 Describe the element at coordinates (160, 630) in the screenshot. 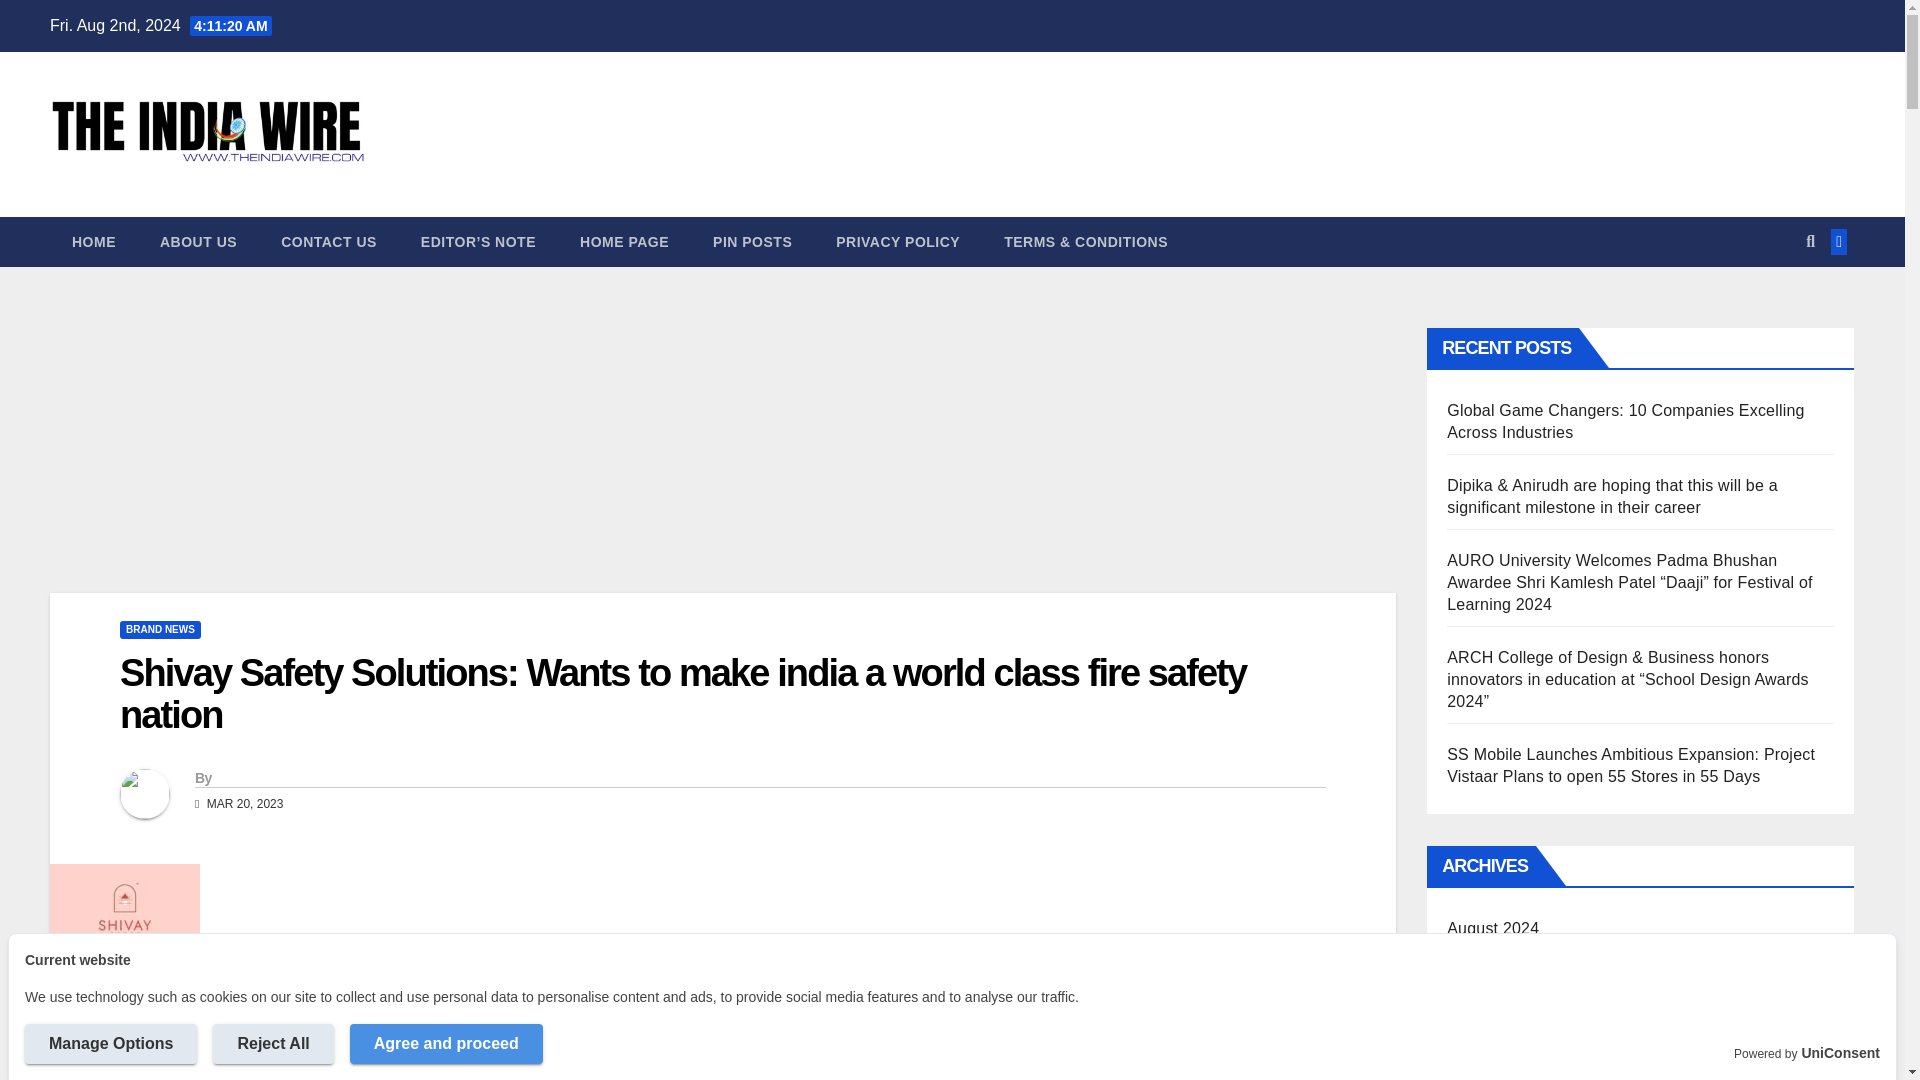

I see `BRAND NEWS` at that location.